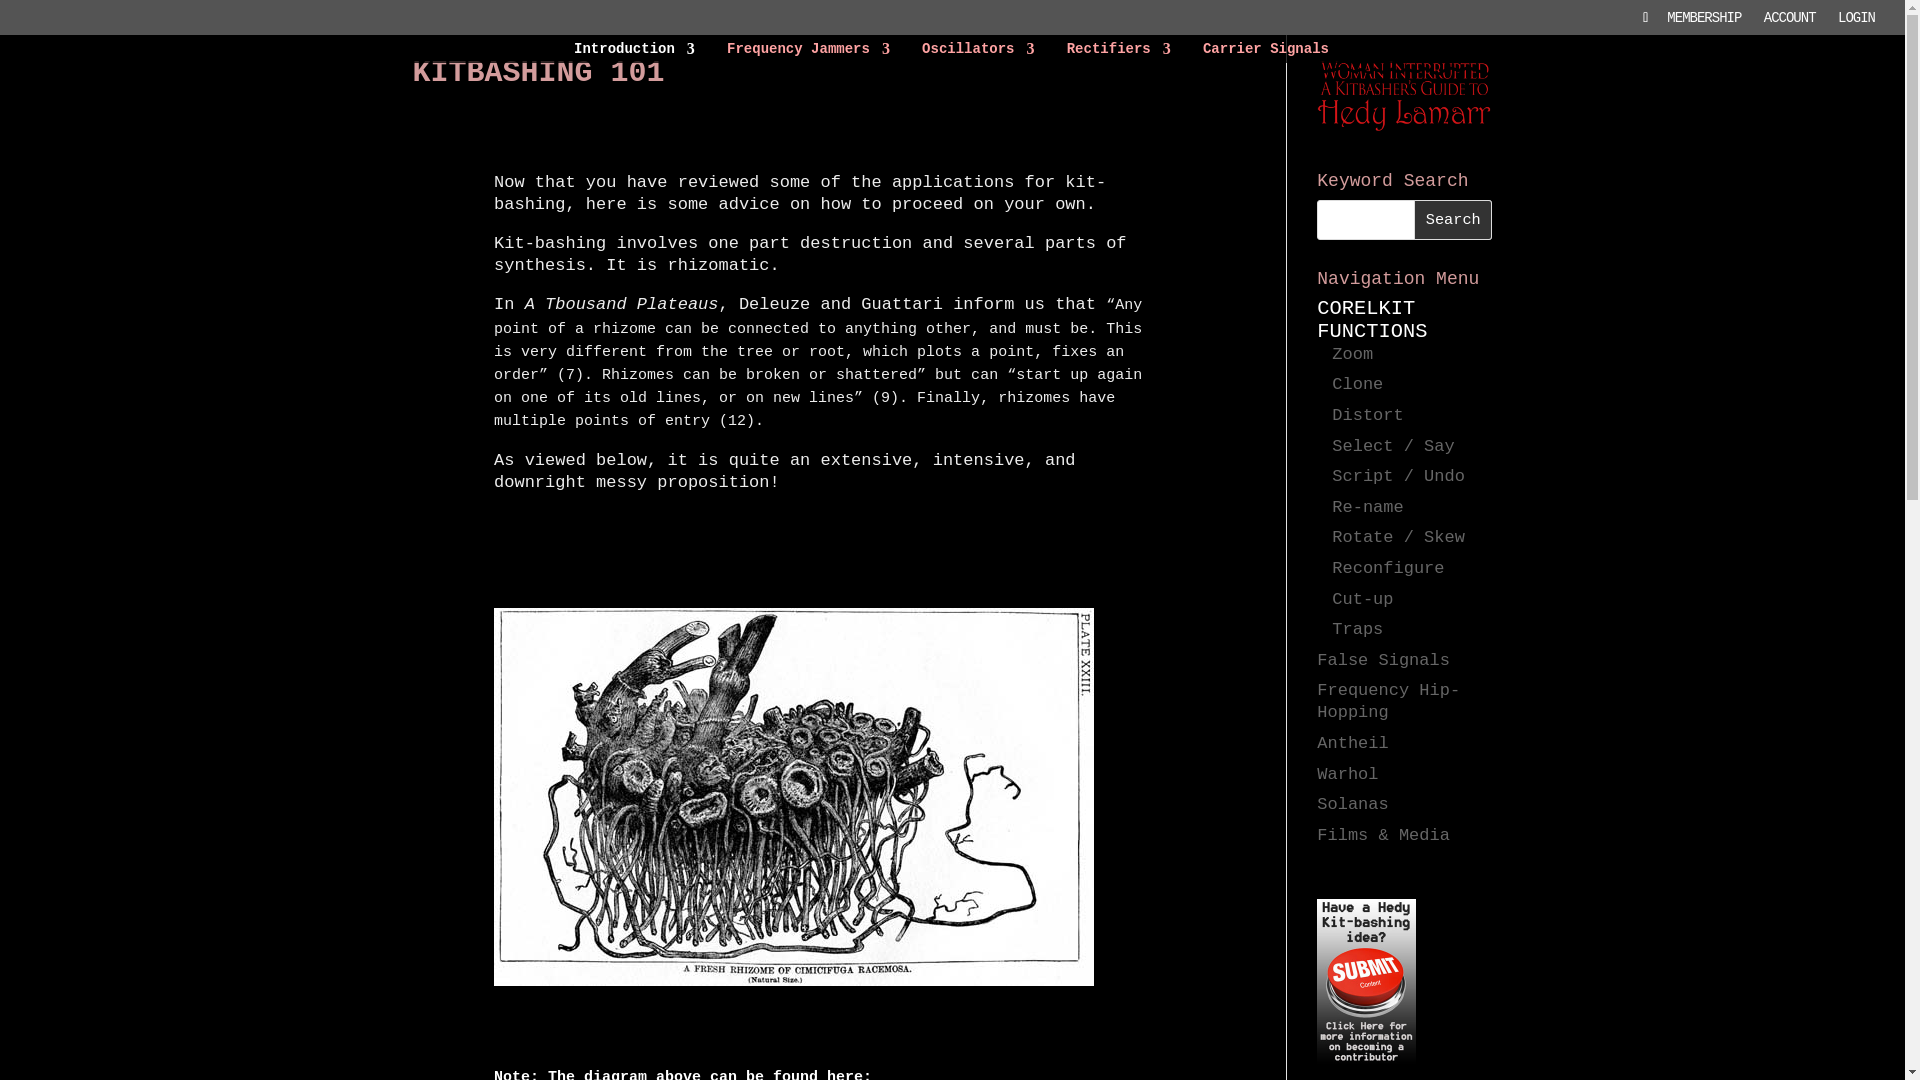 The width and height of the screenshot is (1920, 1080). I want to click on Introduction, so click(634, 52).